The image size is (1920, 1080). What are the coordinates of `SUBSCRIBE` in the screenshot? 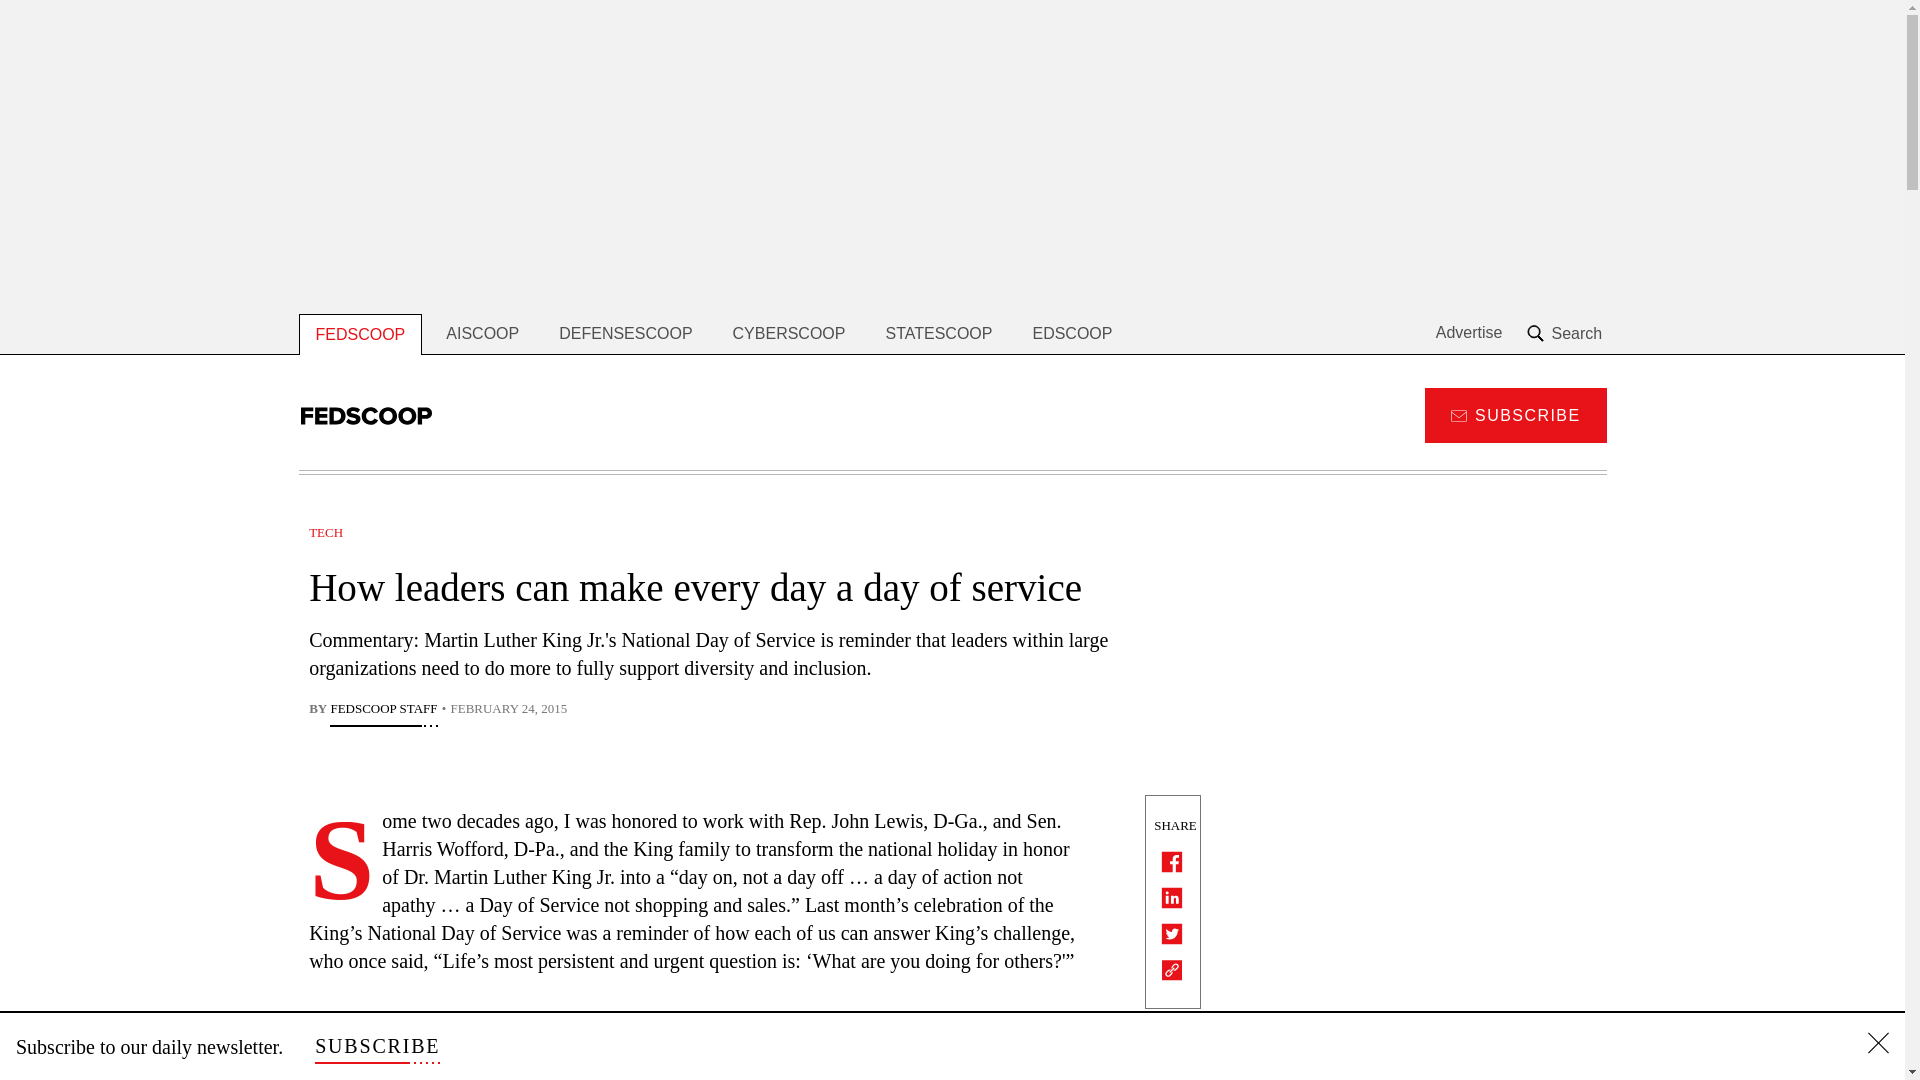 It's located at (1514, 414).